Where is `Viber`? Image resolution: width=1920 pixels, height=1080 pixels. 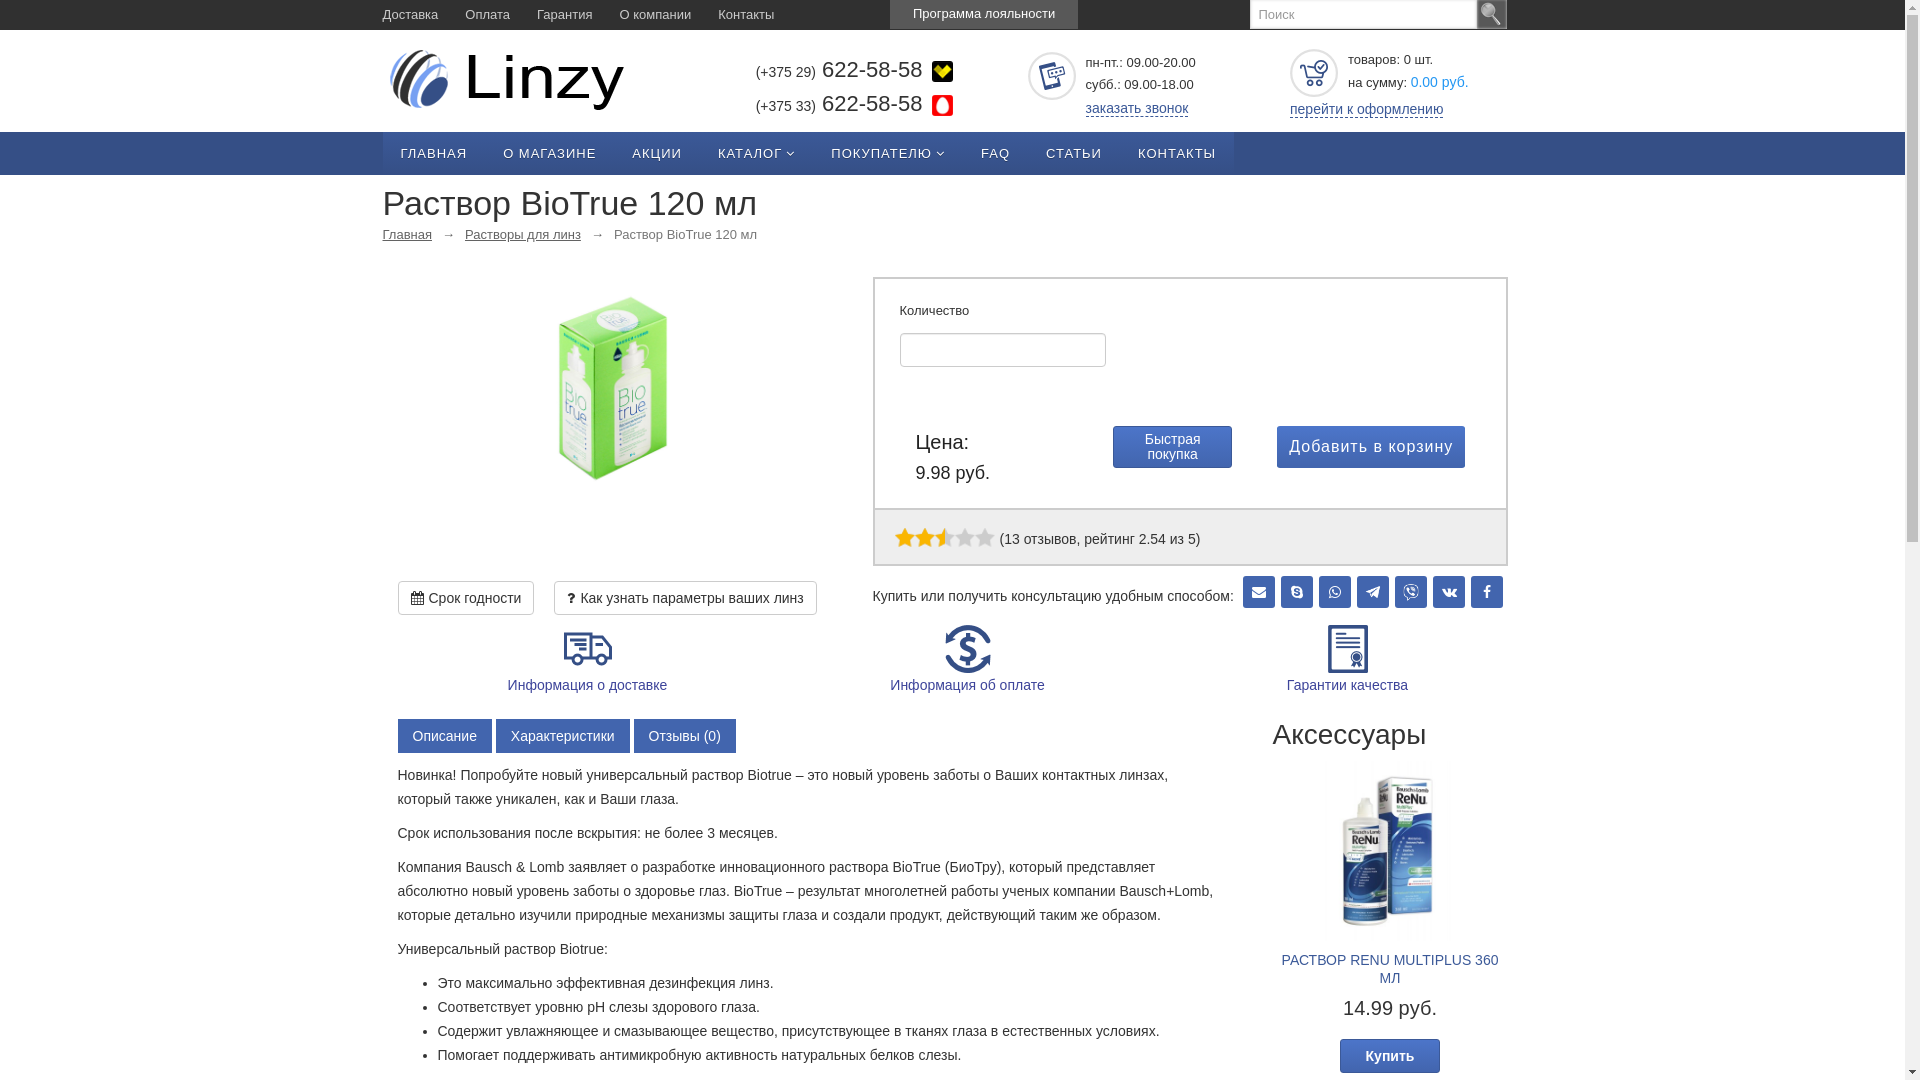 Viber is located at coordinates (1411, 592).